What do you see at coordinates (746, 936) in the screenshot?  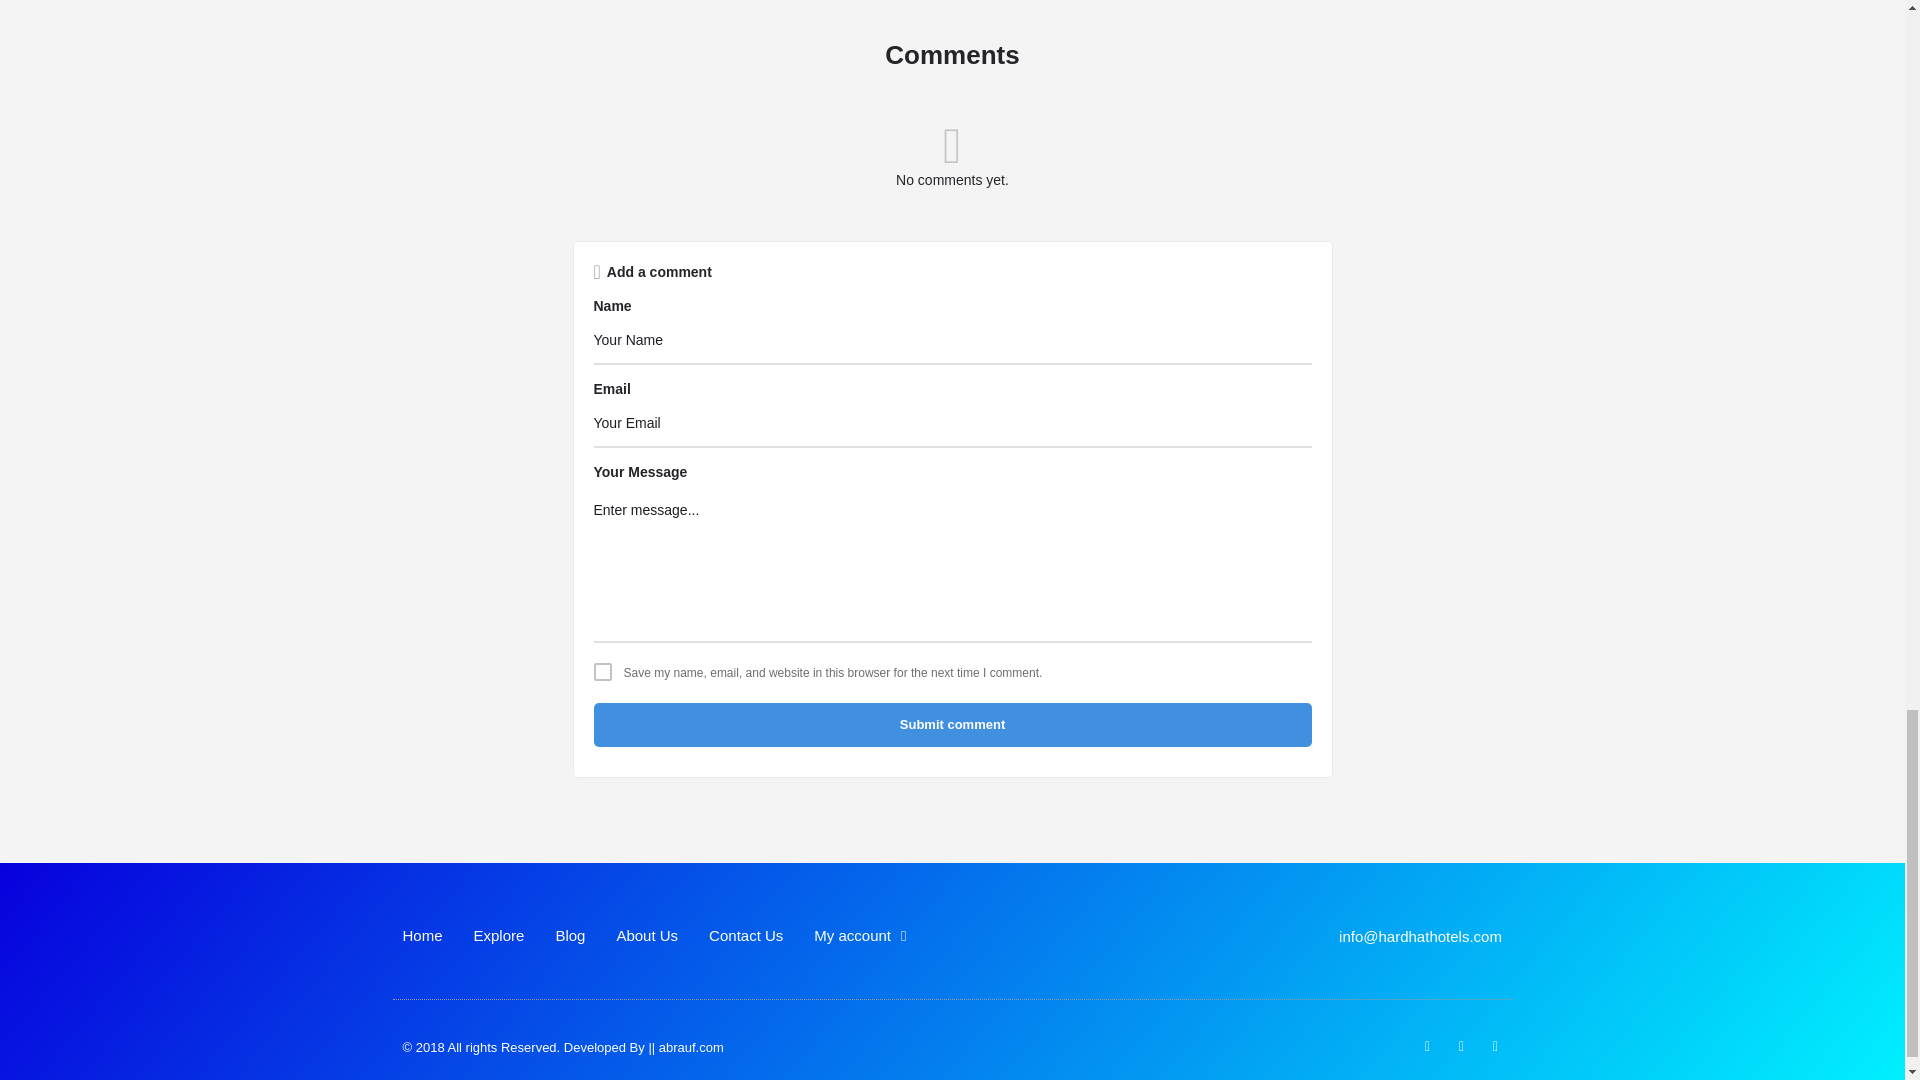 I see `Contact Us` at bounding box center [746, 936].